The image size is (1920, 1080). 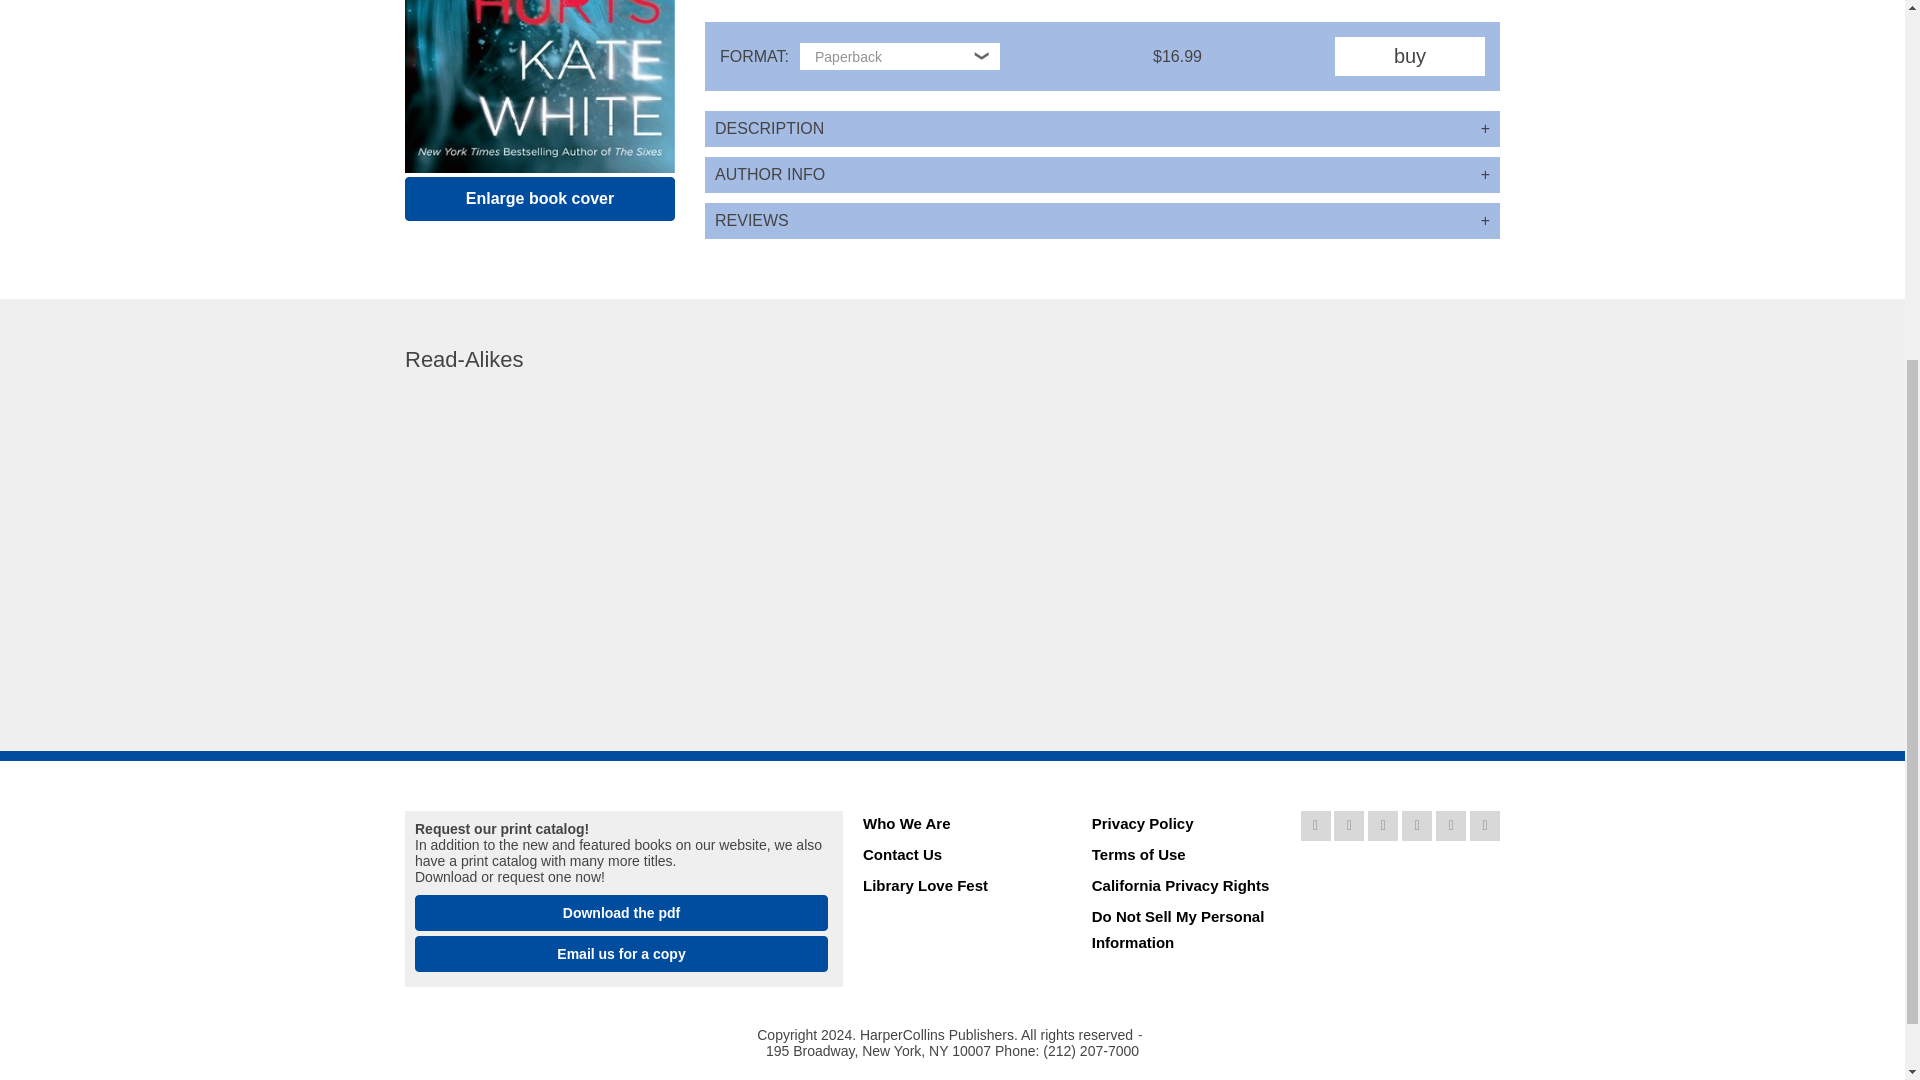 What do you see at coordinates (956, 826) in the screenshot?
I see `Who We Are` at bounding box center [956, 826].